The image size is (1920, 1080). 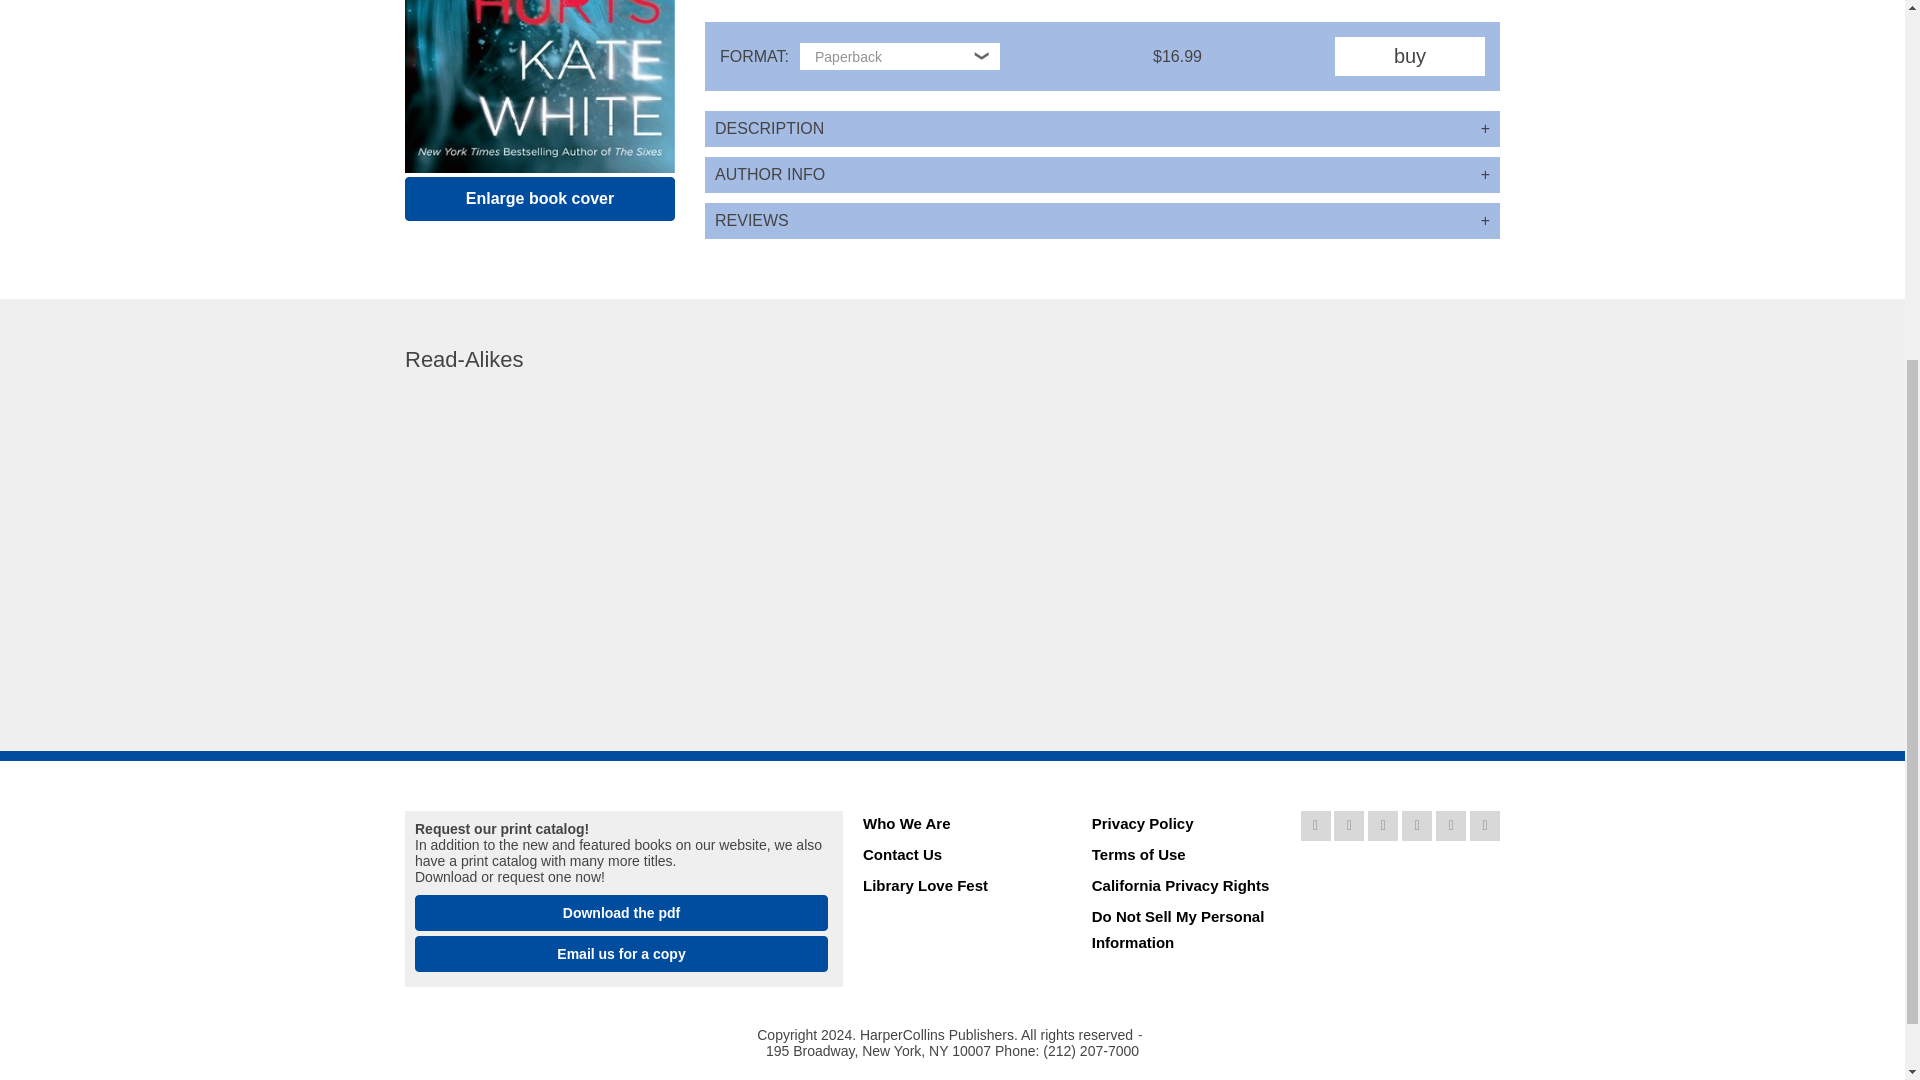 What do you see at coordinates (956, 826) in the screenshot?
I see `Who We Are` at bounding box center [956, 826].